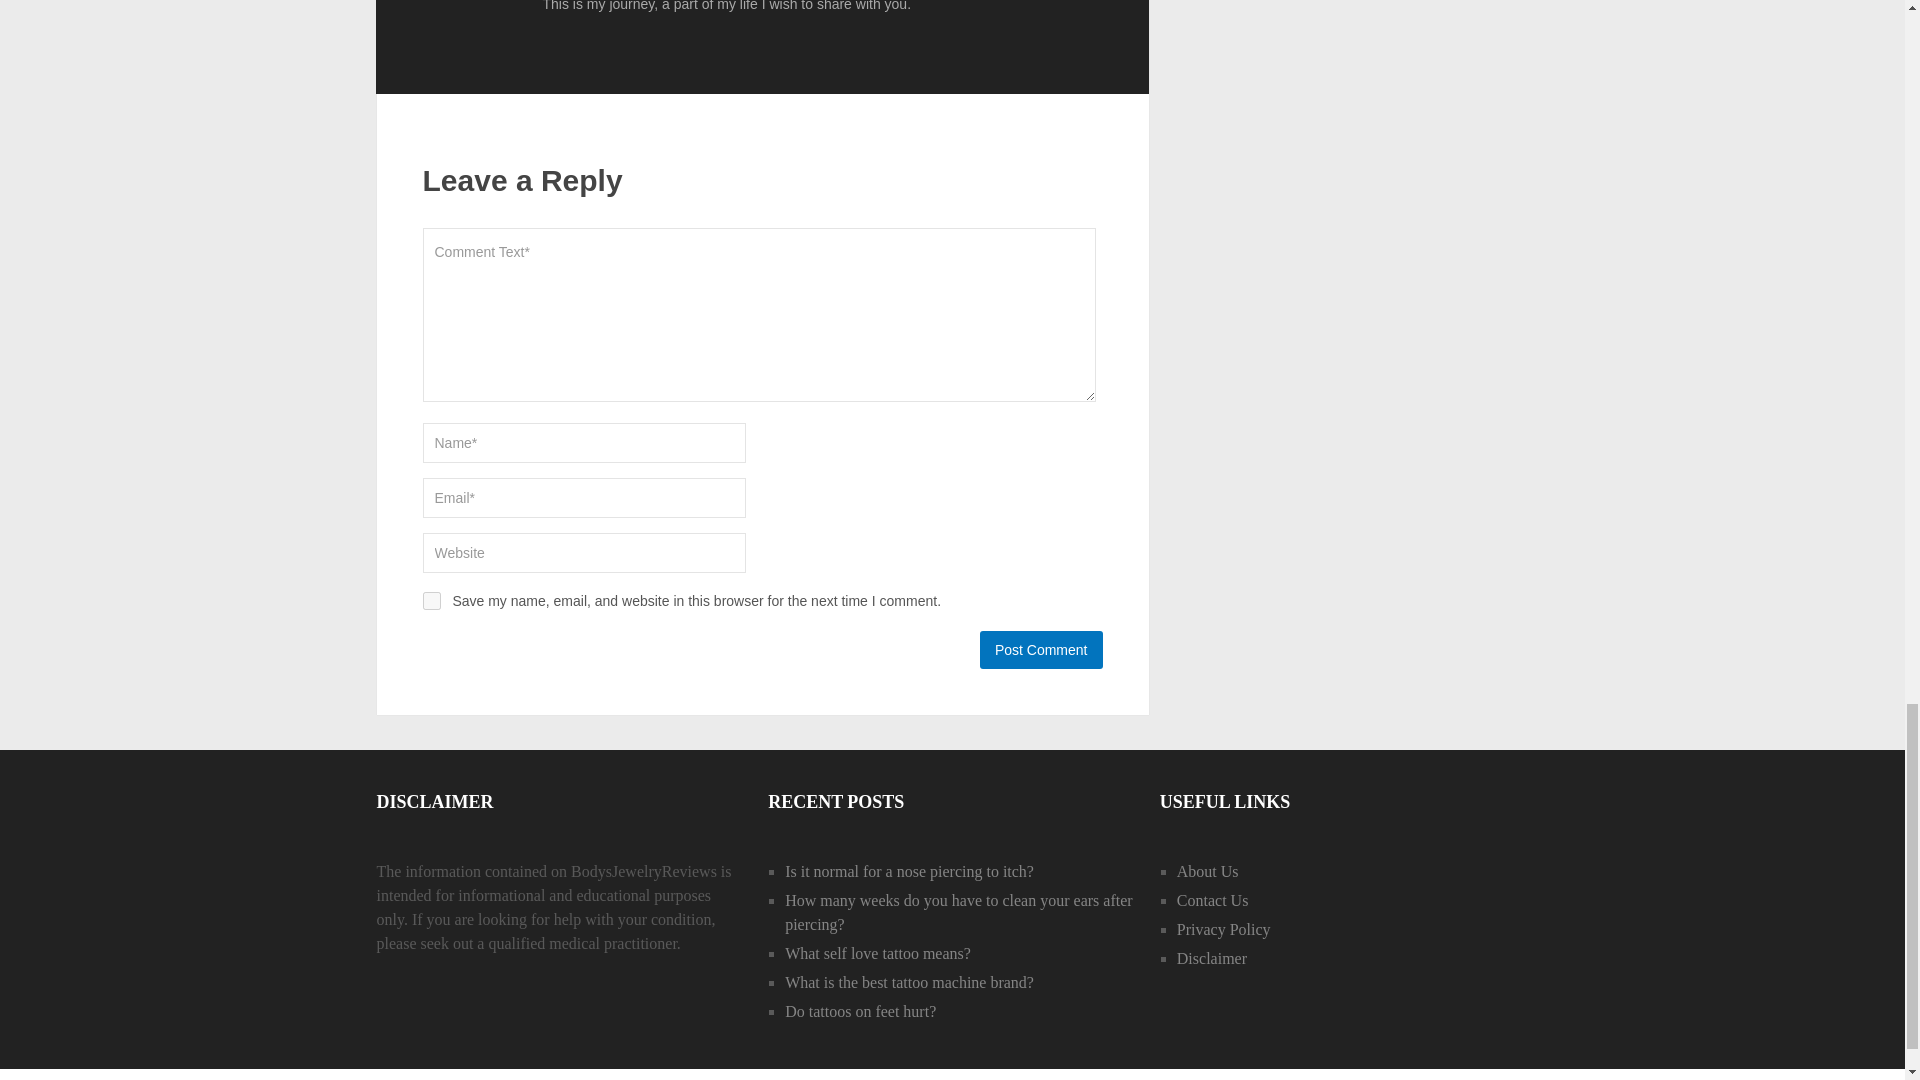  I want to click on Is it normal for a nose piercing to itch?, so click(910, 871).